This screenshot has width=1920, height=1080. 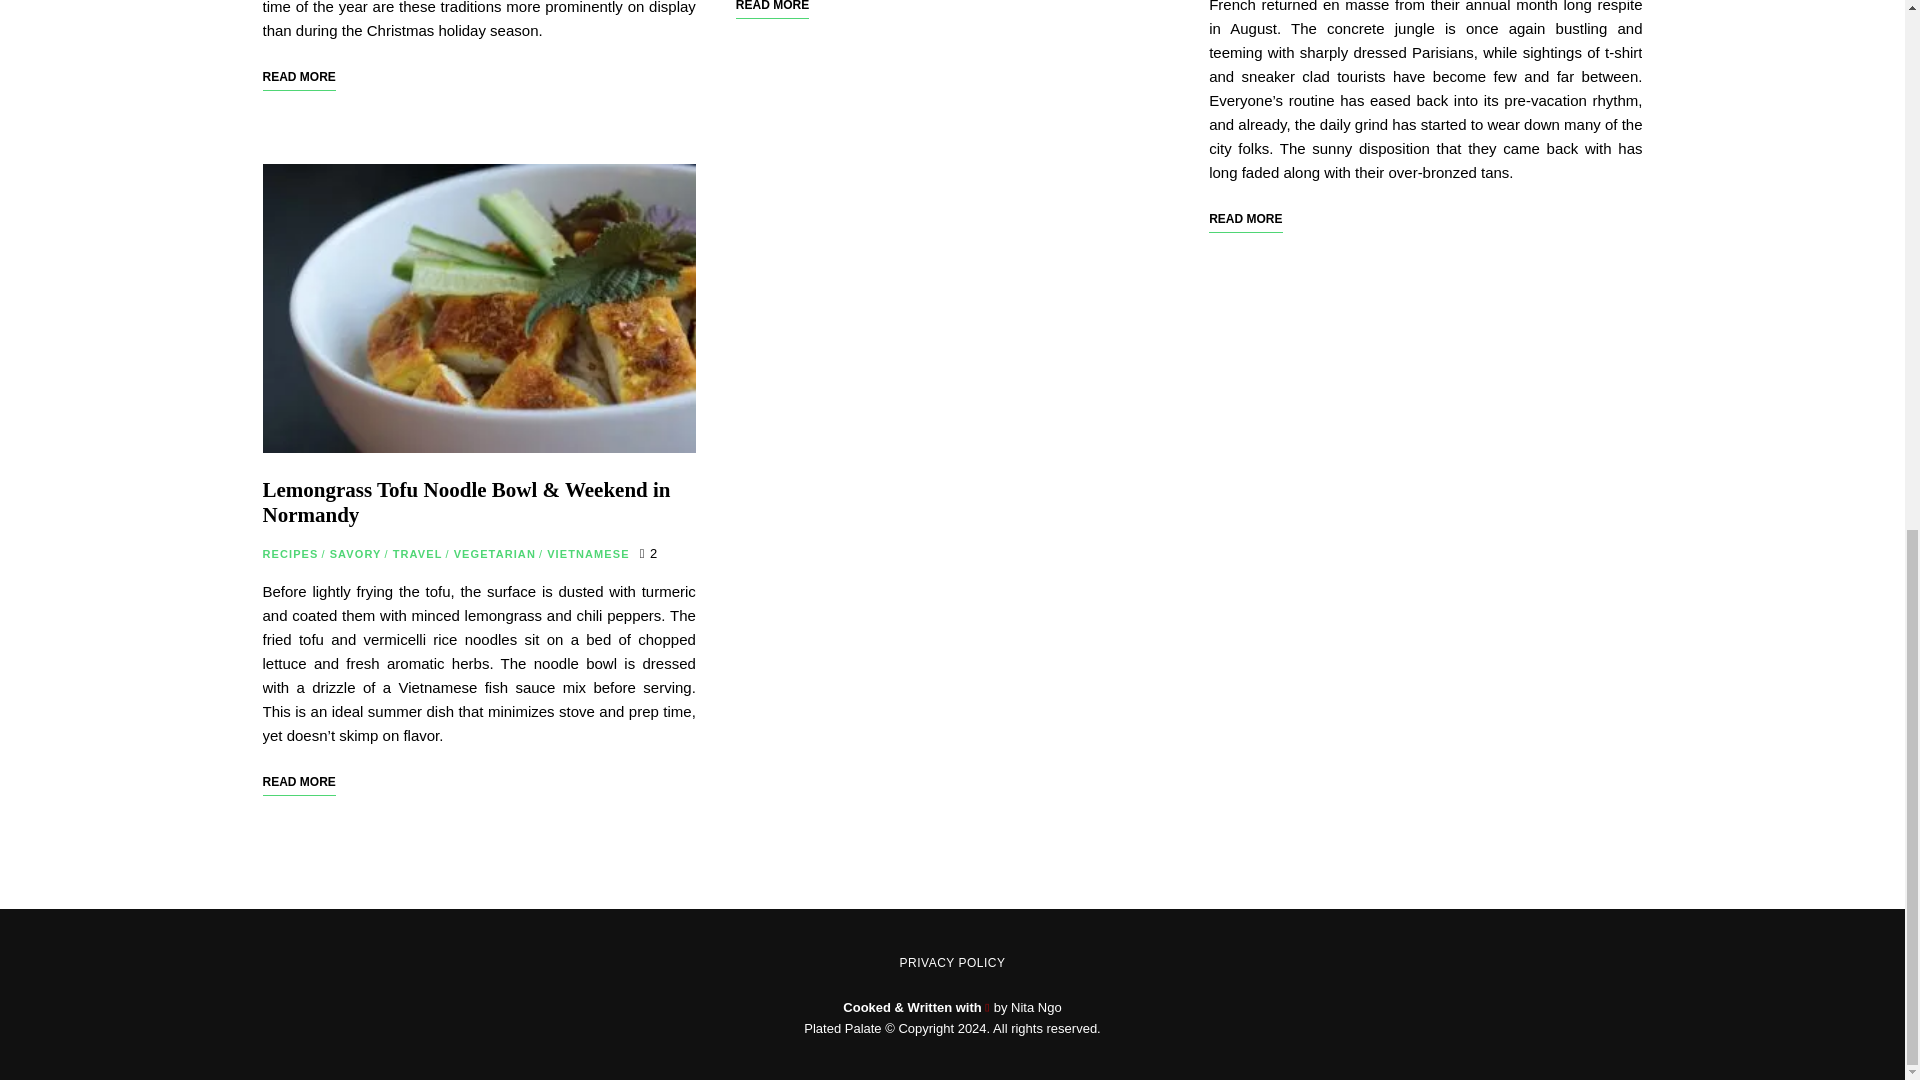 What do you see at coordinates (298, 781) in the screenshot?
I see `READ MORE` at bounding box center [298, 781].